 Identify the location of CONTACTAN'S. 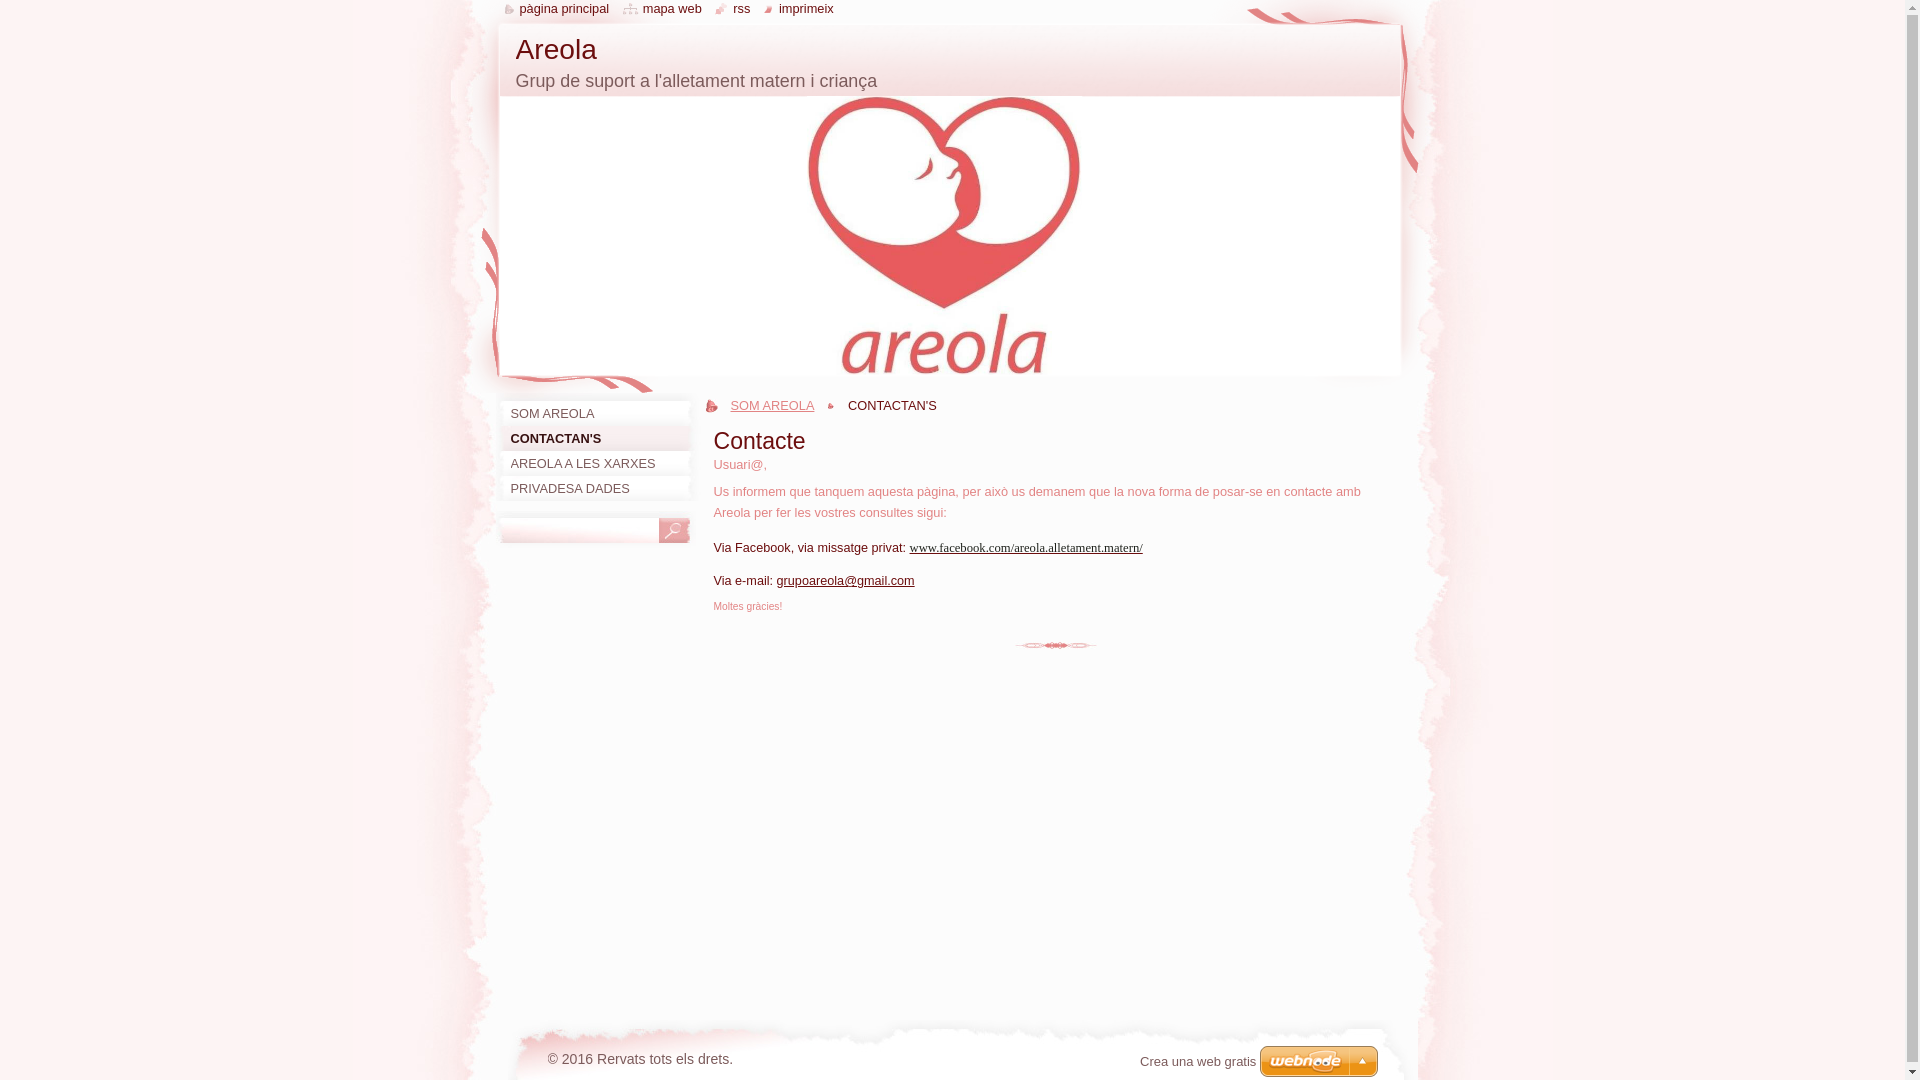
(598, 438).